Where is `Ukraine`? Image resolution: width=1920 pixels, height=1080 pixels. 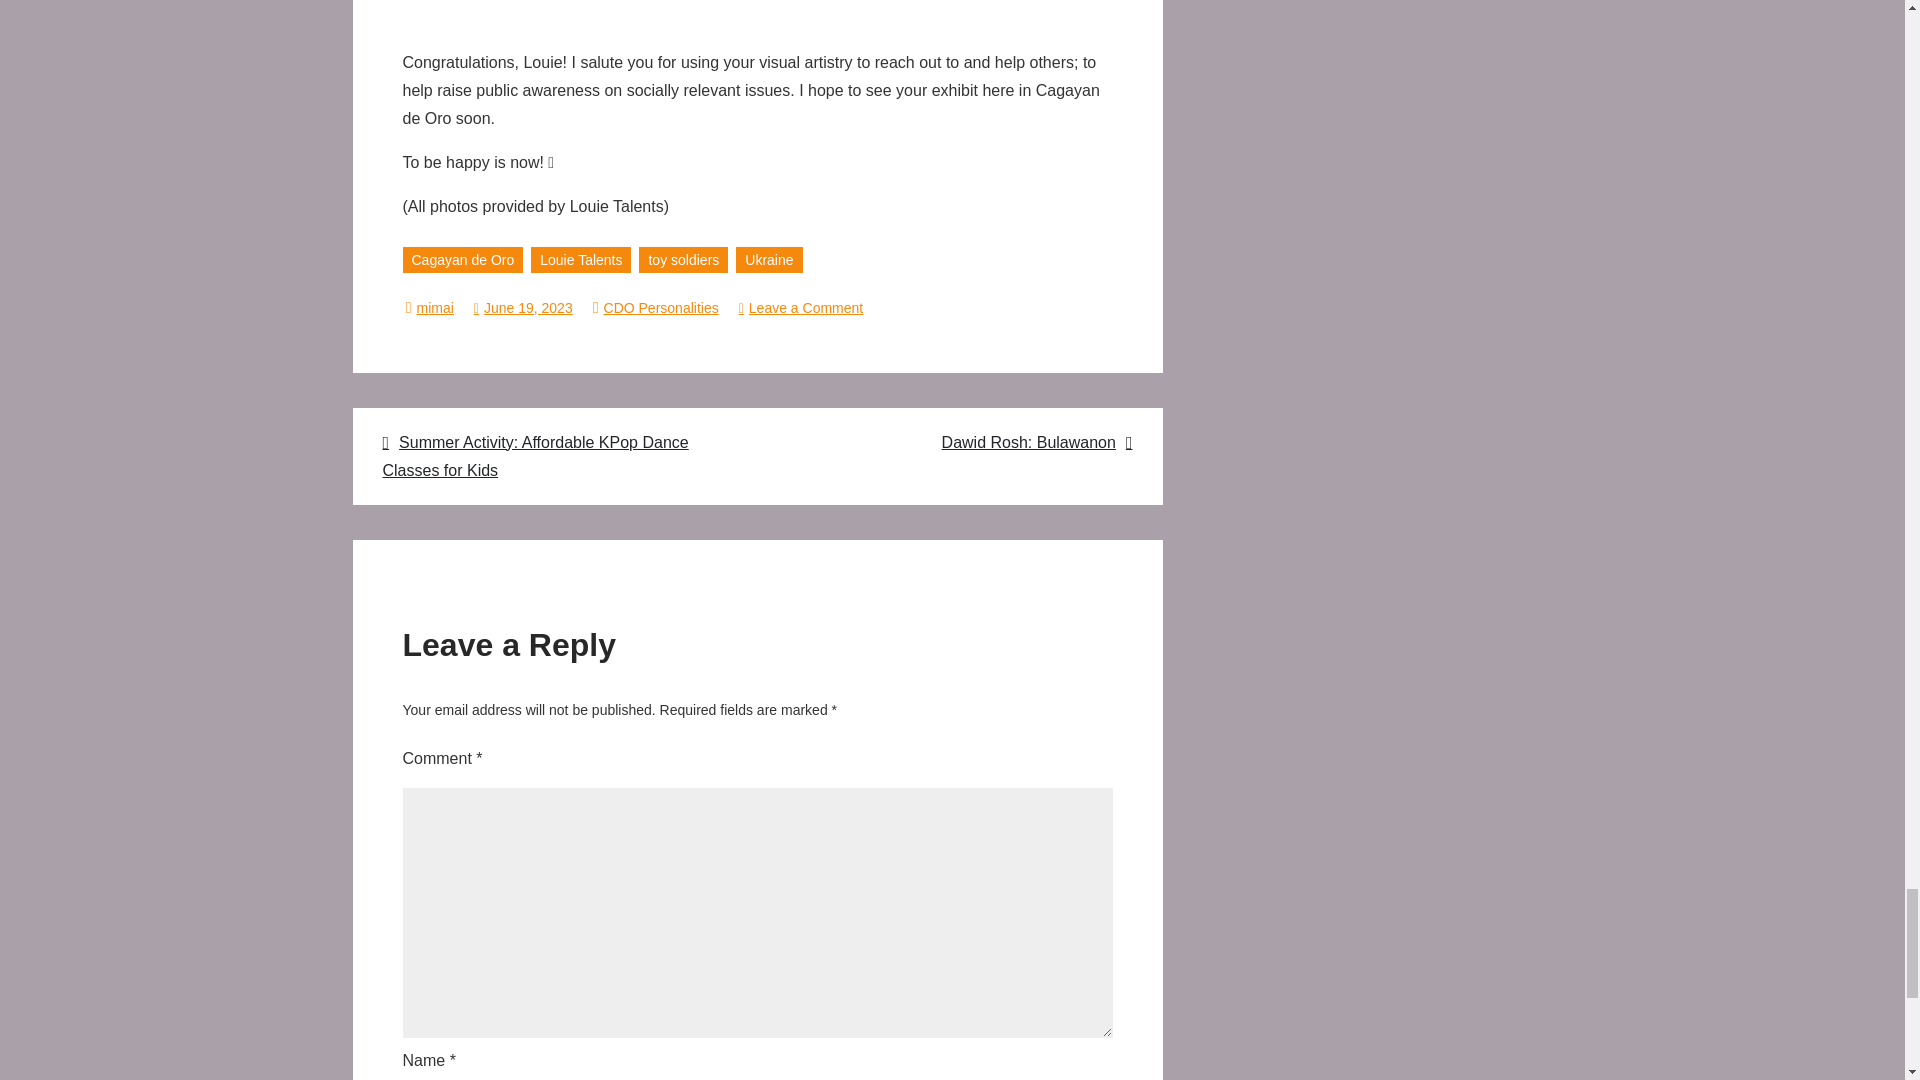 Ukraine is located at coordinates (768, 259).